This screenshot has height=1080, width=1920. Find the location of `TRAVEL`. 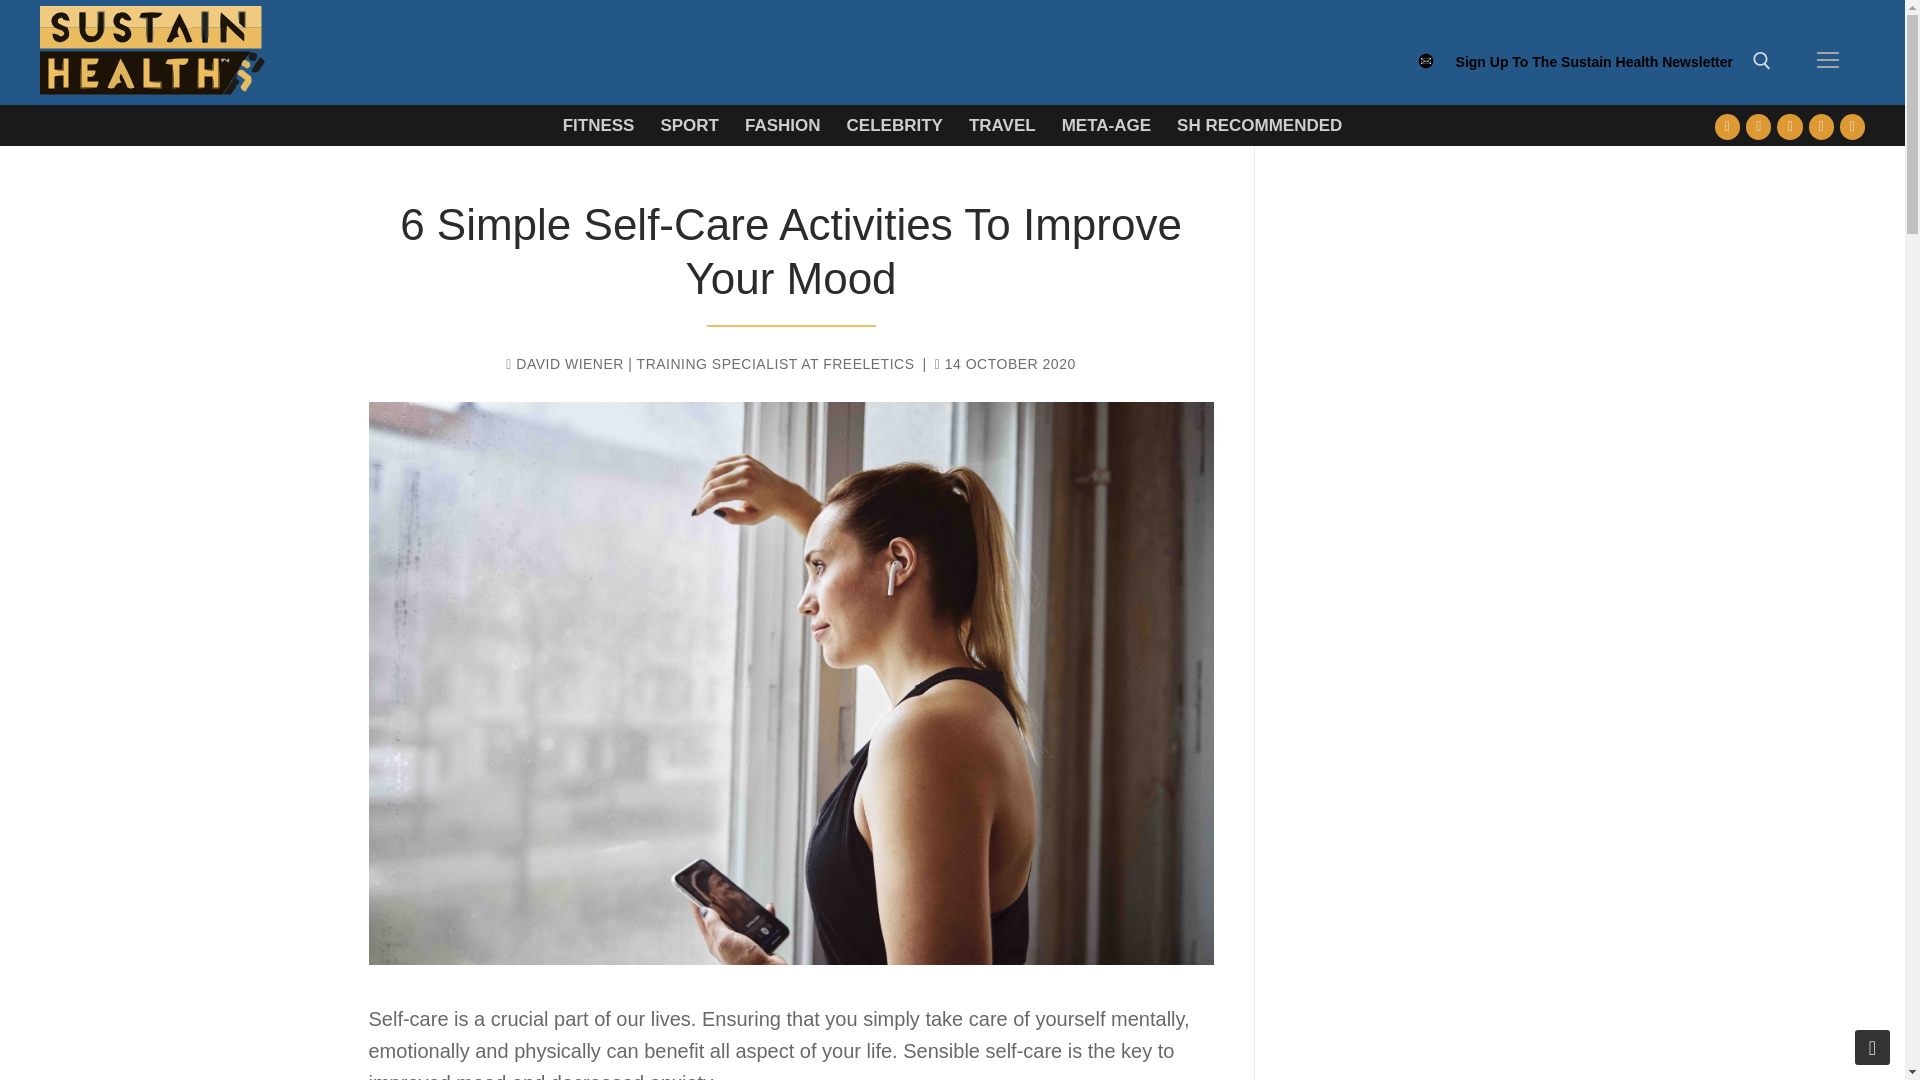

TRAVEL is located at coordinates (1002, 124).